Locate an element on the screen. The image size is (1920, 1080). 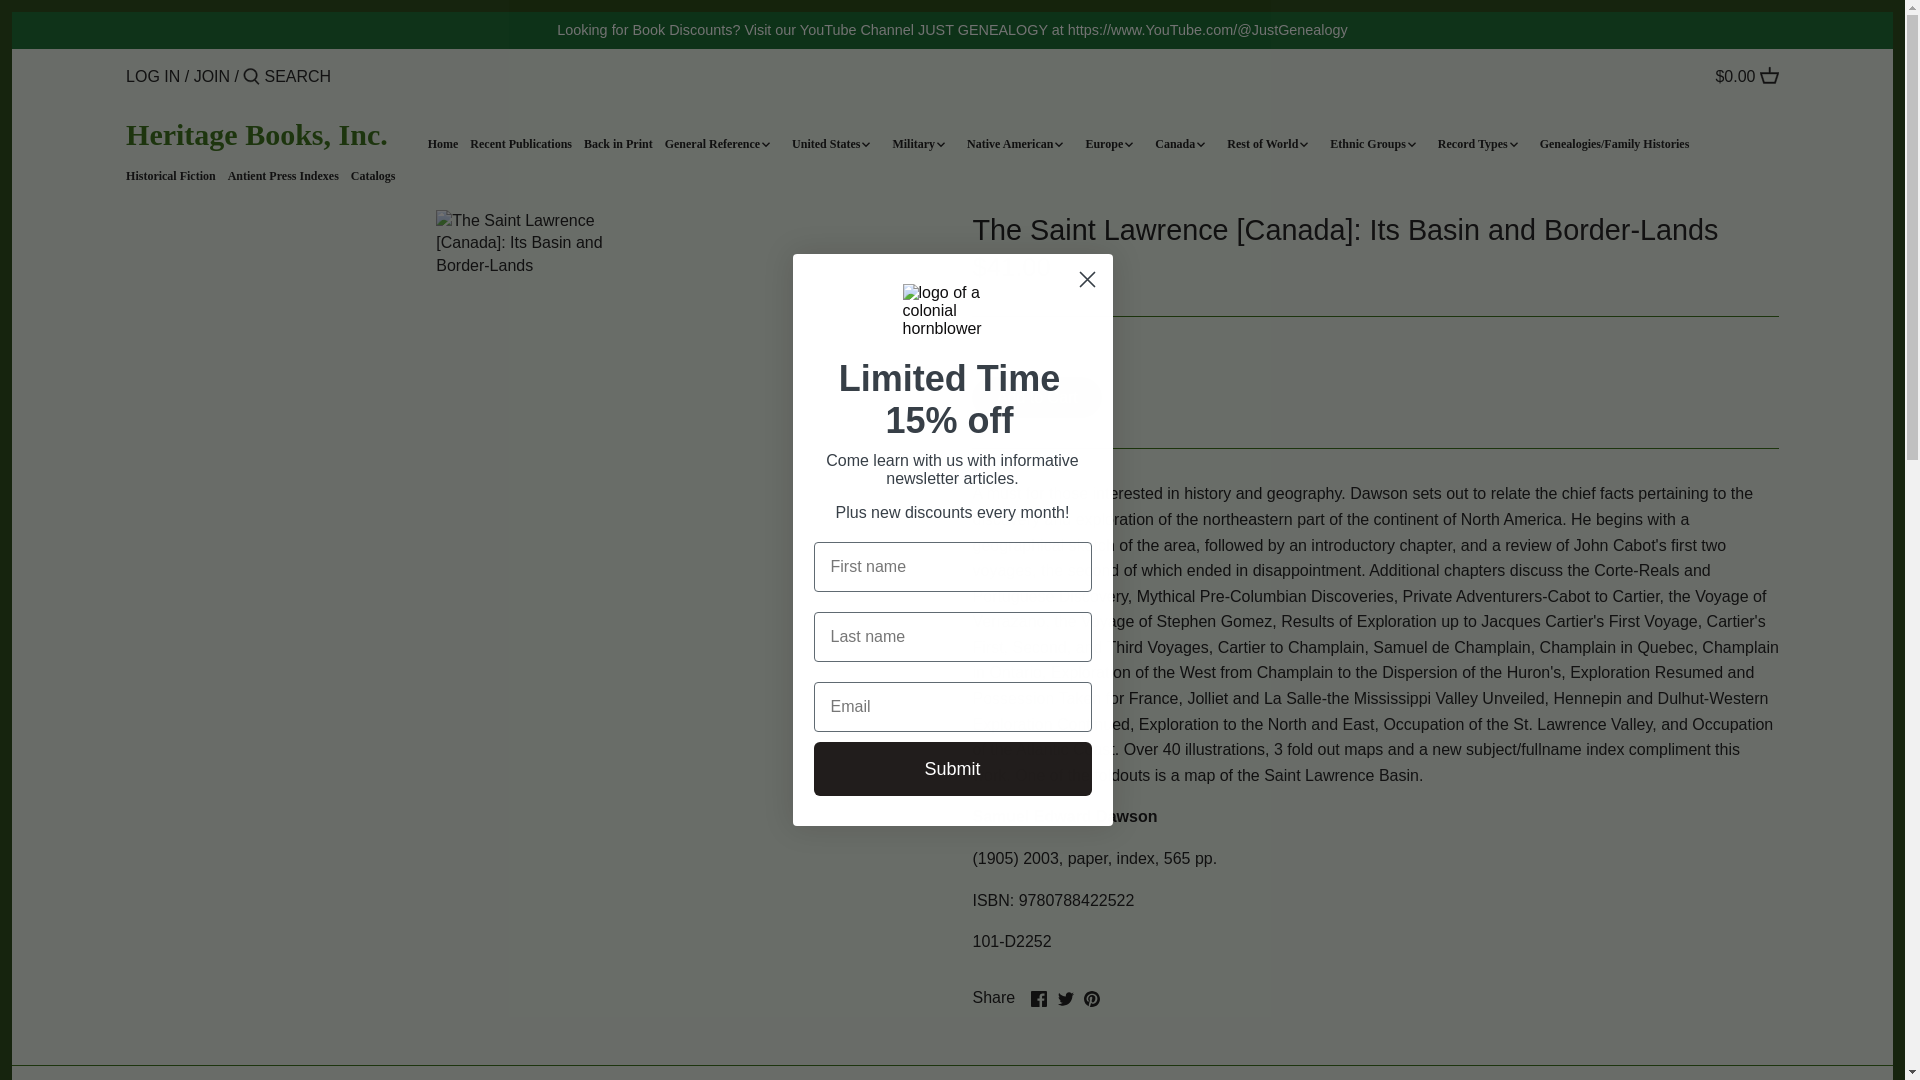
Facebook is located at coordinates (1038, 998).